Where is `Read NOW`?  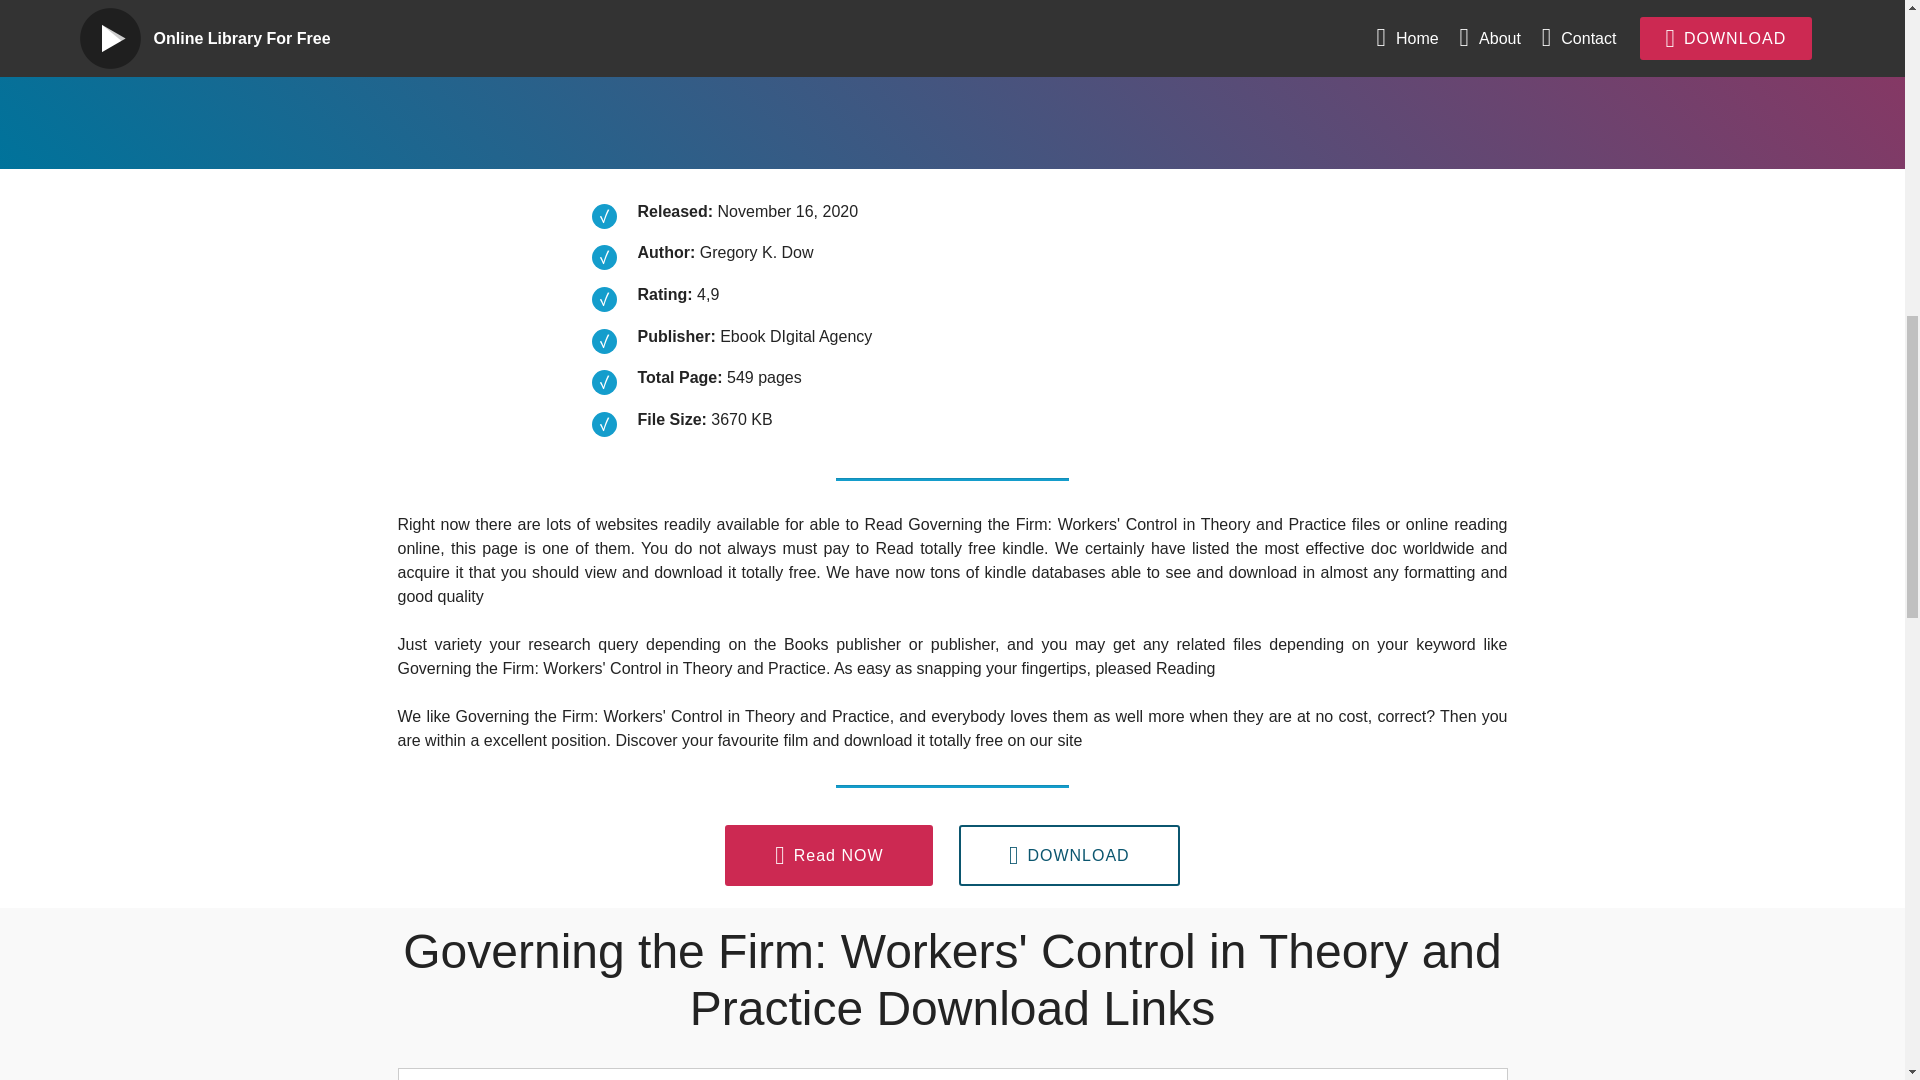 Read NOW is located at coordinates (600, 42).